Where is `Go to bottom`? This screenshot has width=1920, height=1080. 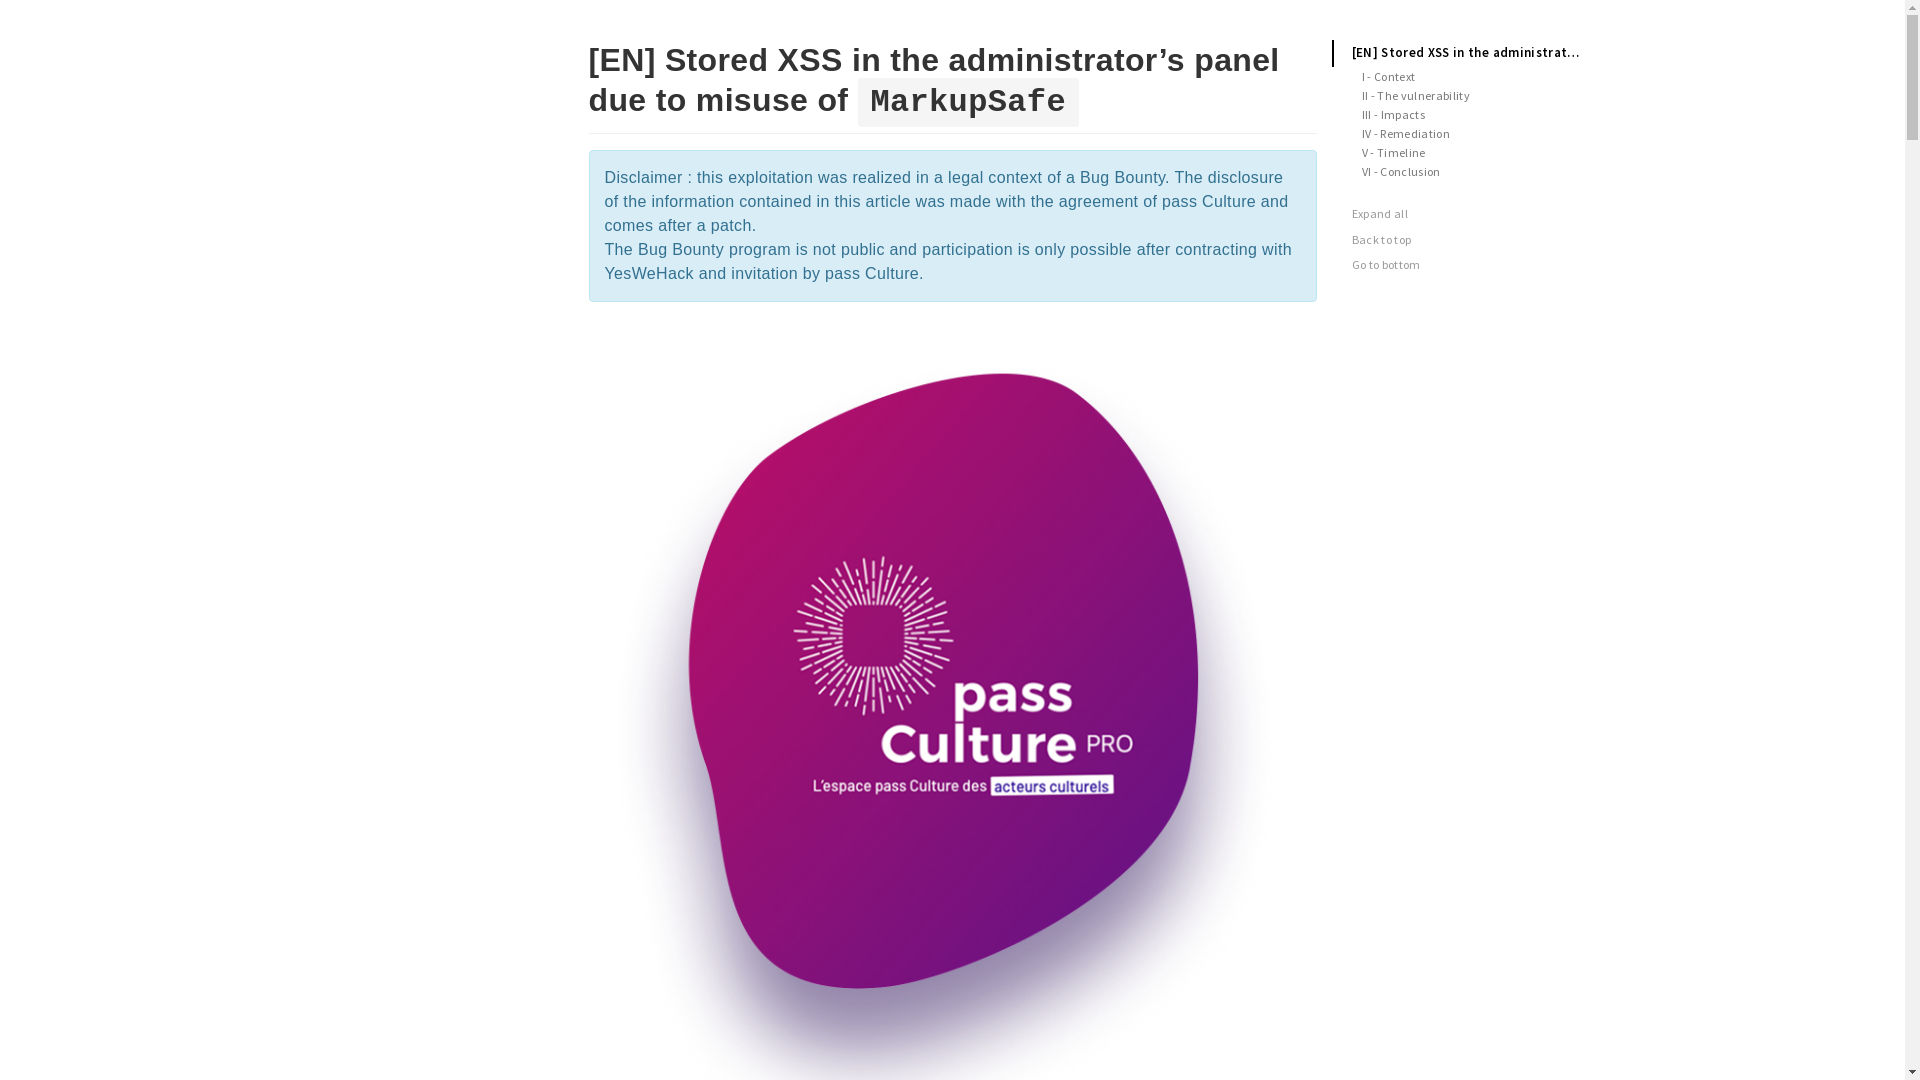
Go to bottom is located at coordinates (1471, 264).